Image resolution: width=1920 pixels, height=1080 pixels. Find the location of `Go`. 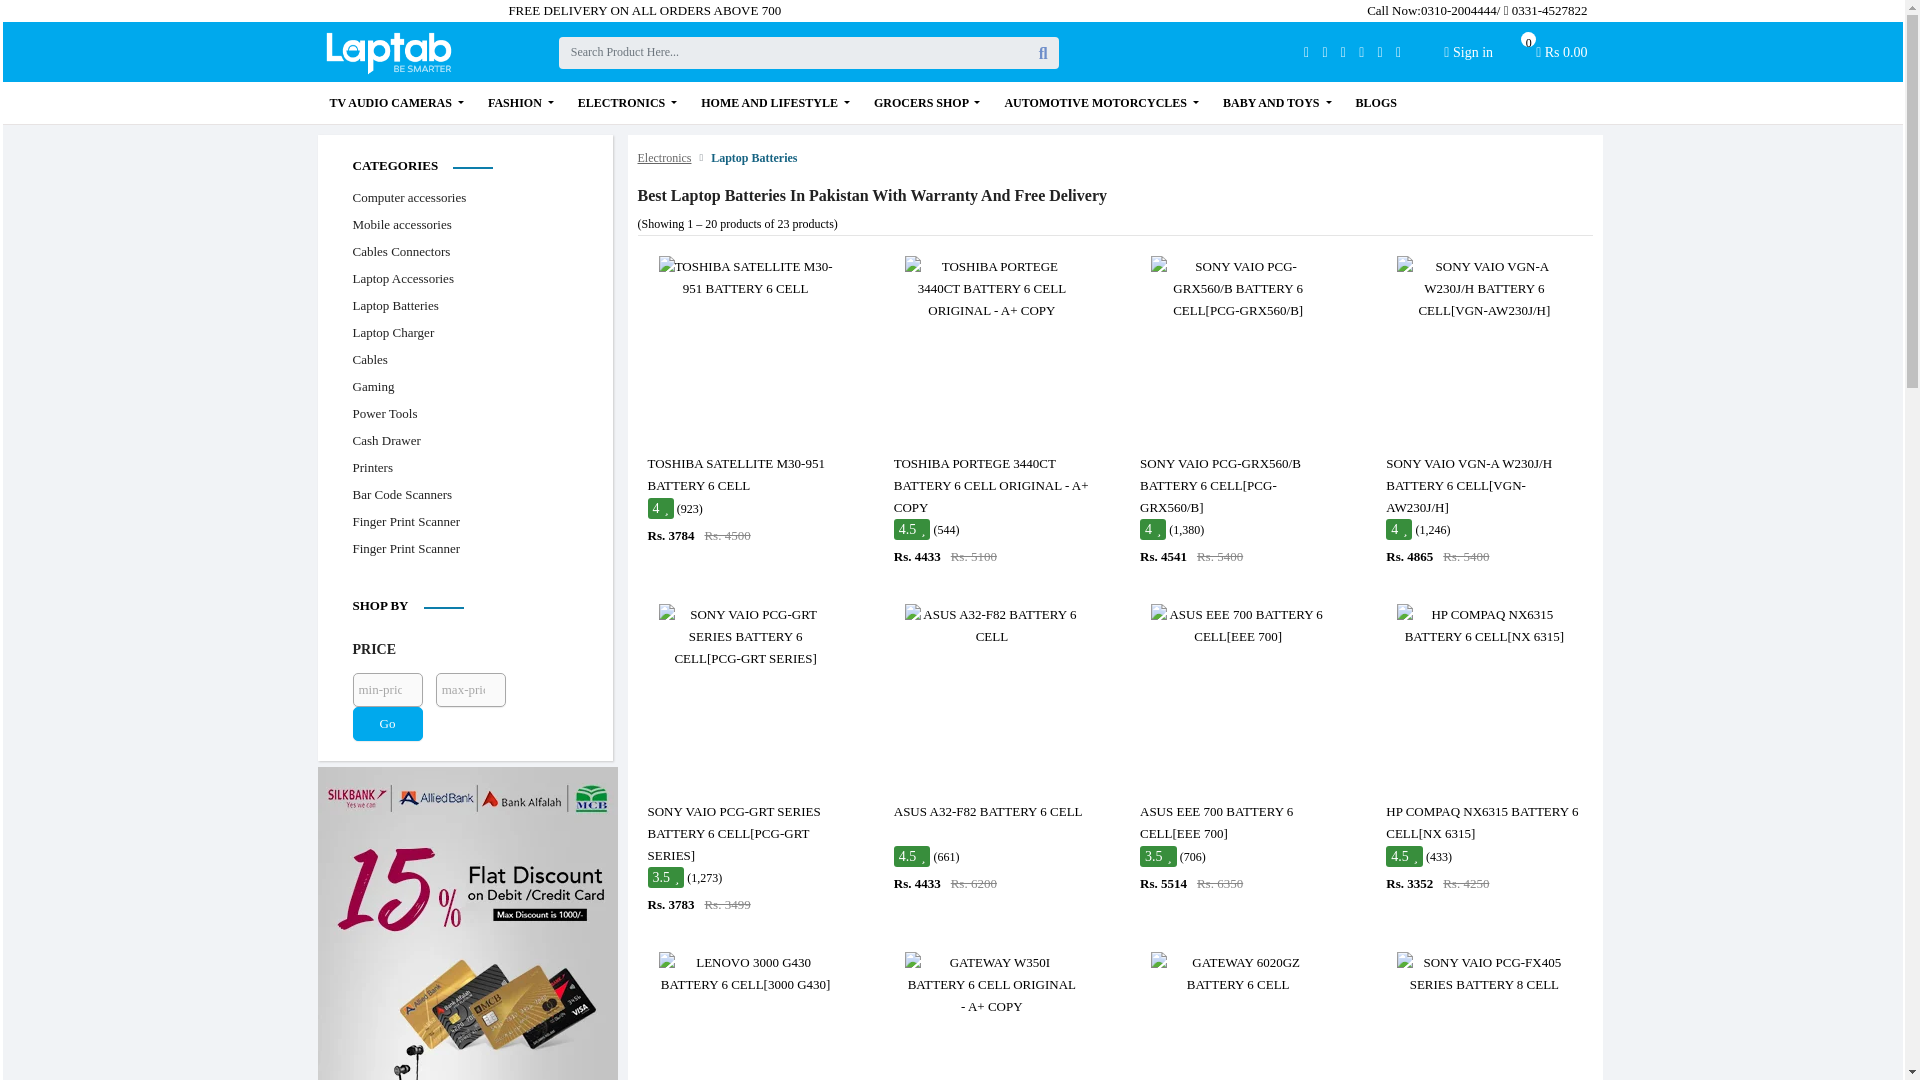

Go is located at coordinates (992, 626).